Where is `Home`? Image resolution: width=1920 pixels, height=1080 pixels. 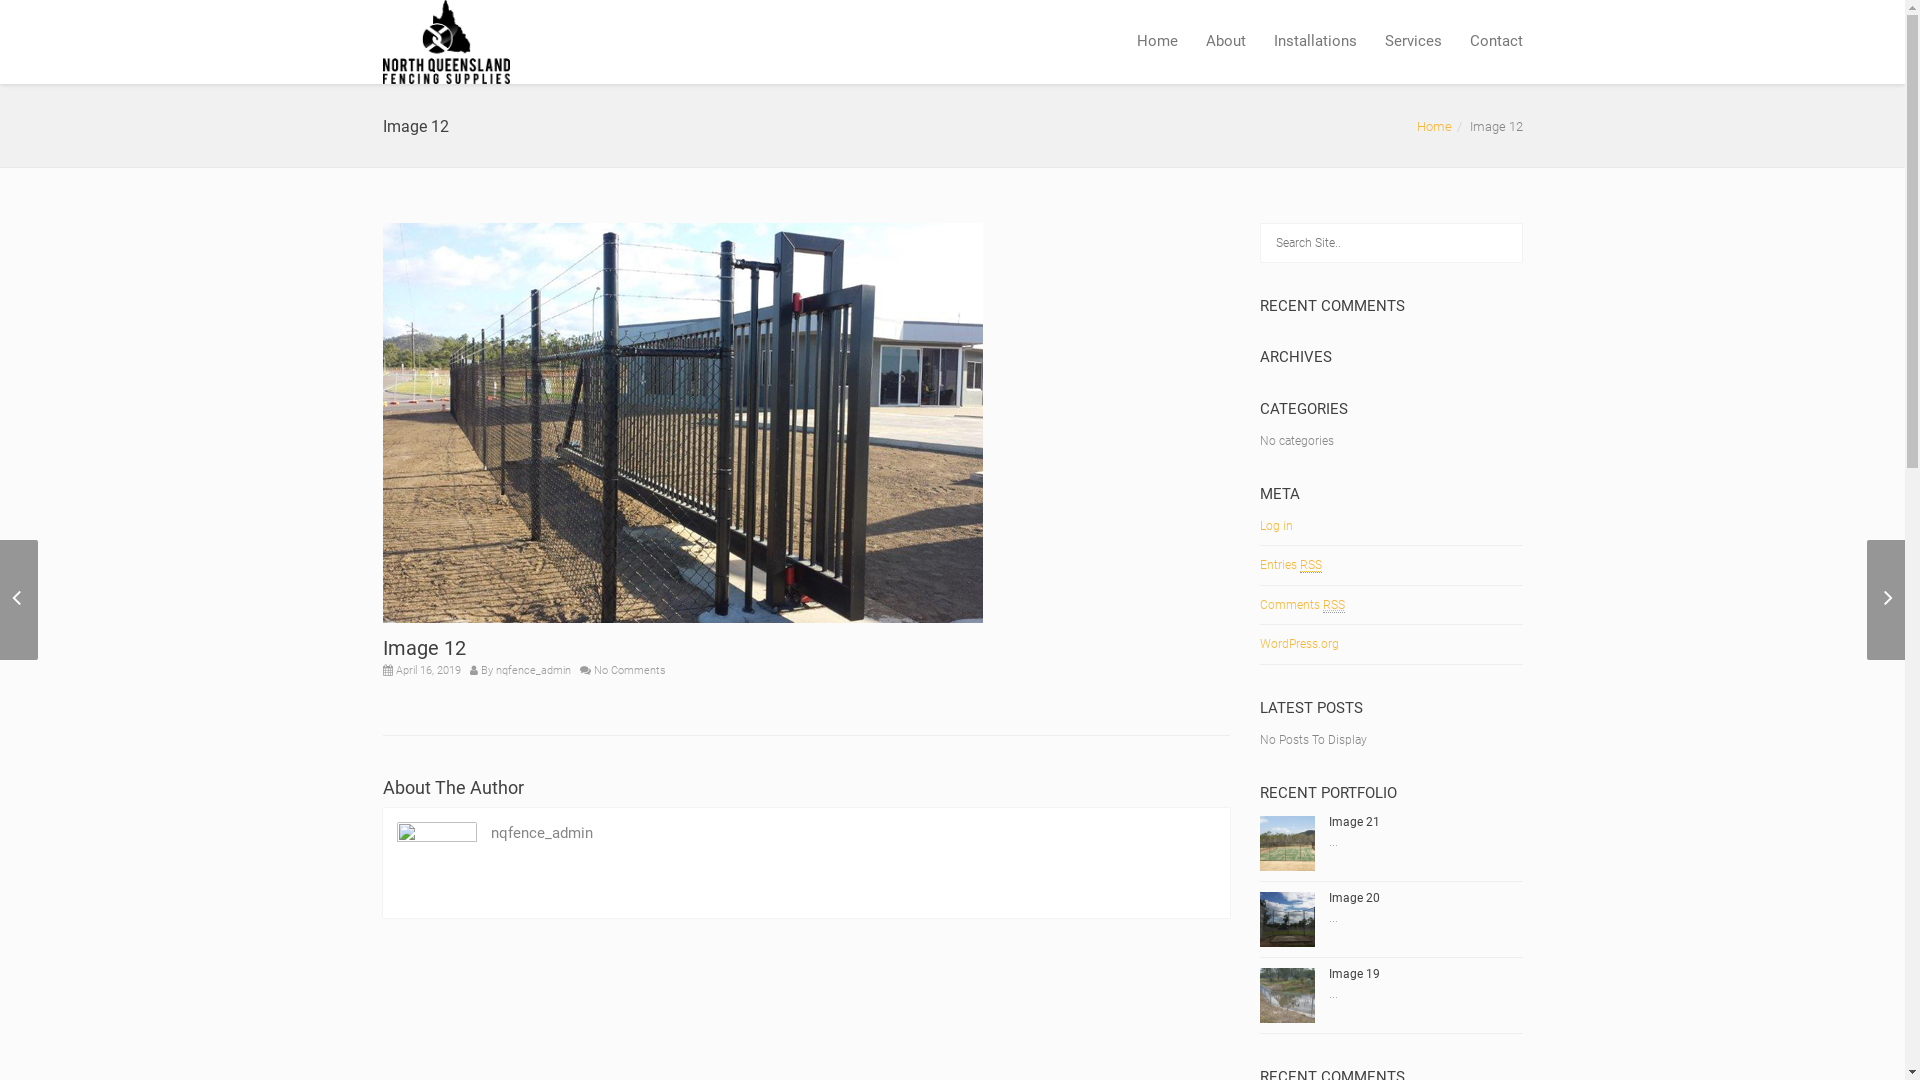
Home is located at coordinates (1434, 126).